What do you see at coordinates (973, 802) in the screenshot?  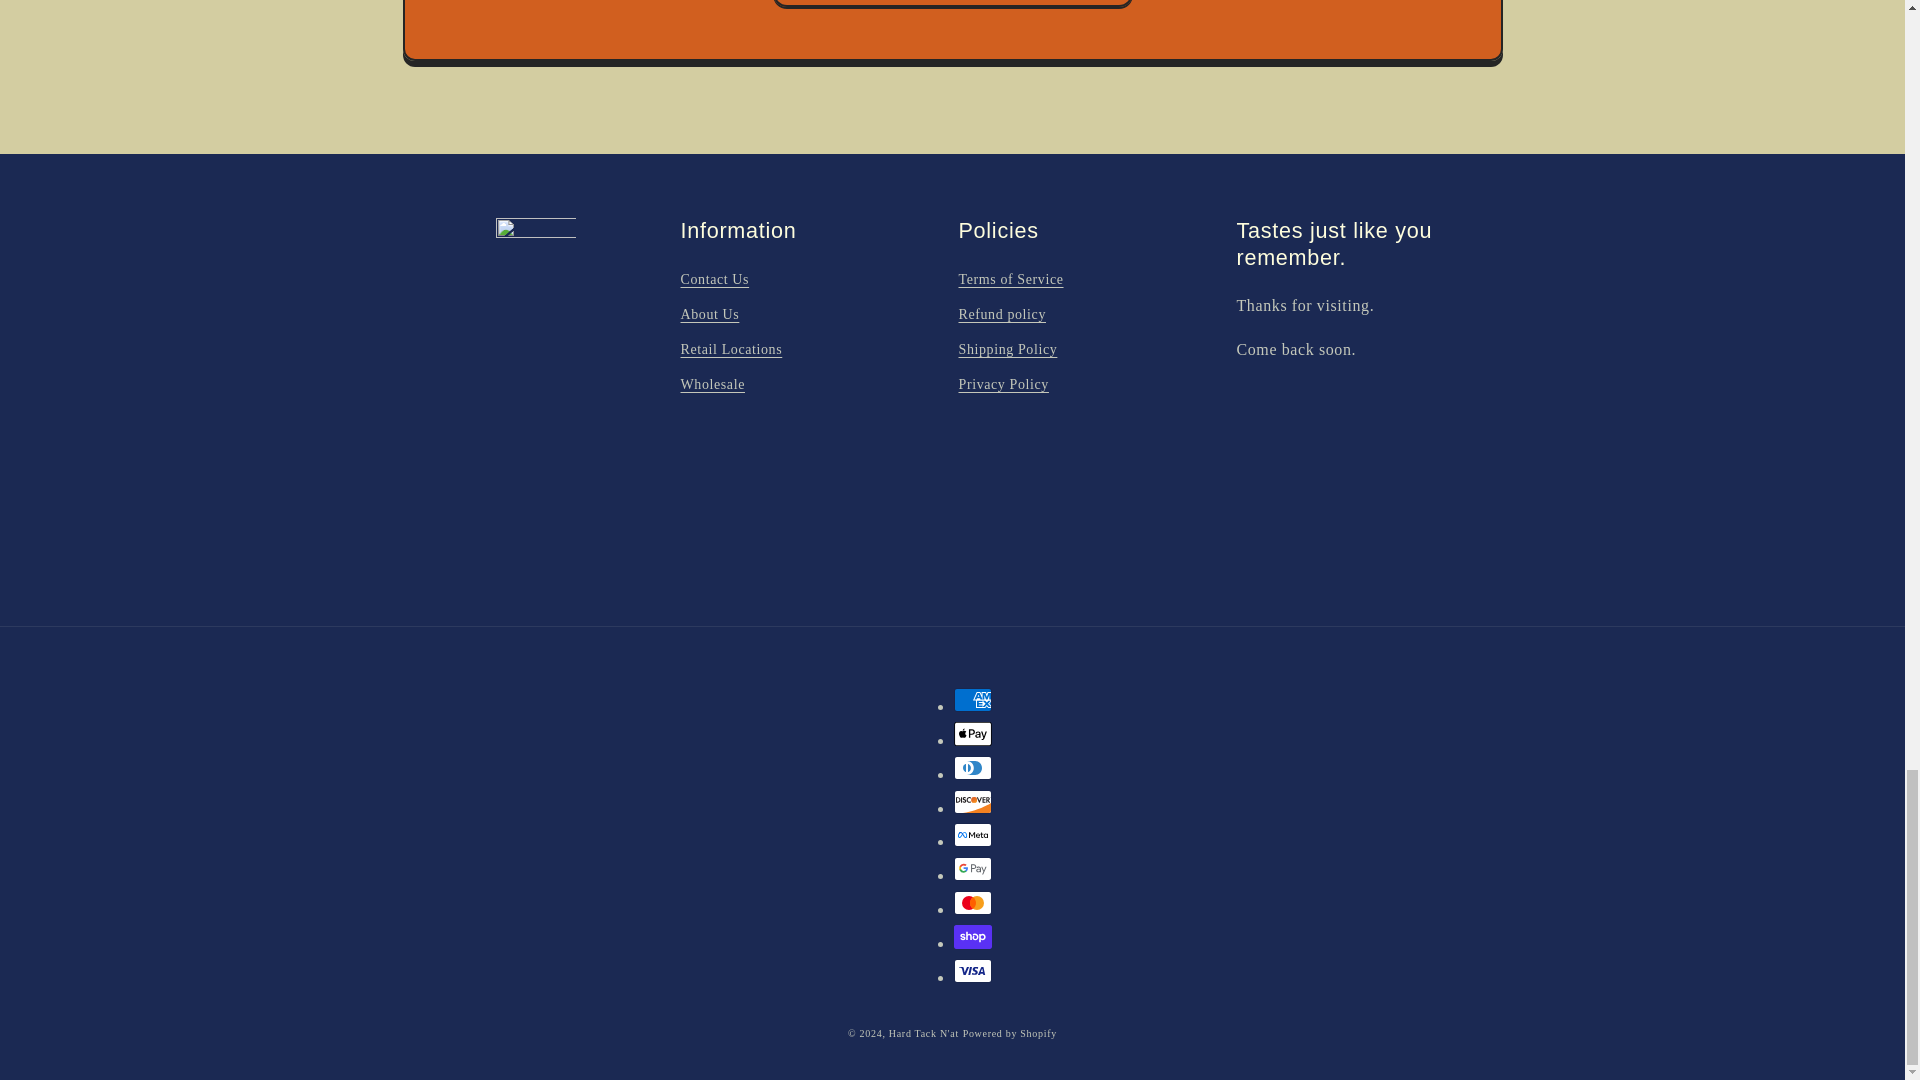 I see `Discover` at bounding box center [973, 802].